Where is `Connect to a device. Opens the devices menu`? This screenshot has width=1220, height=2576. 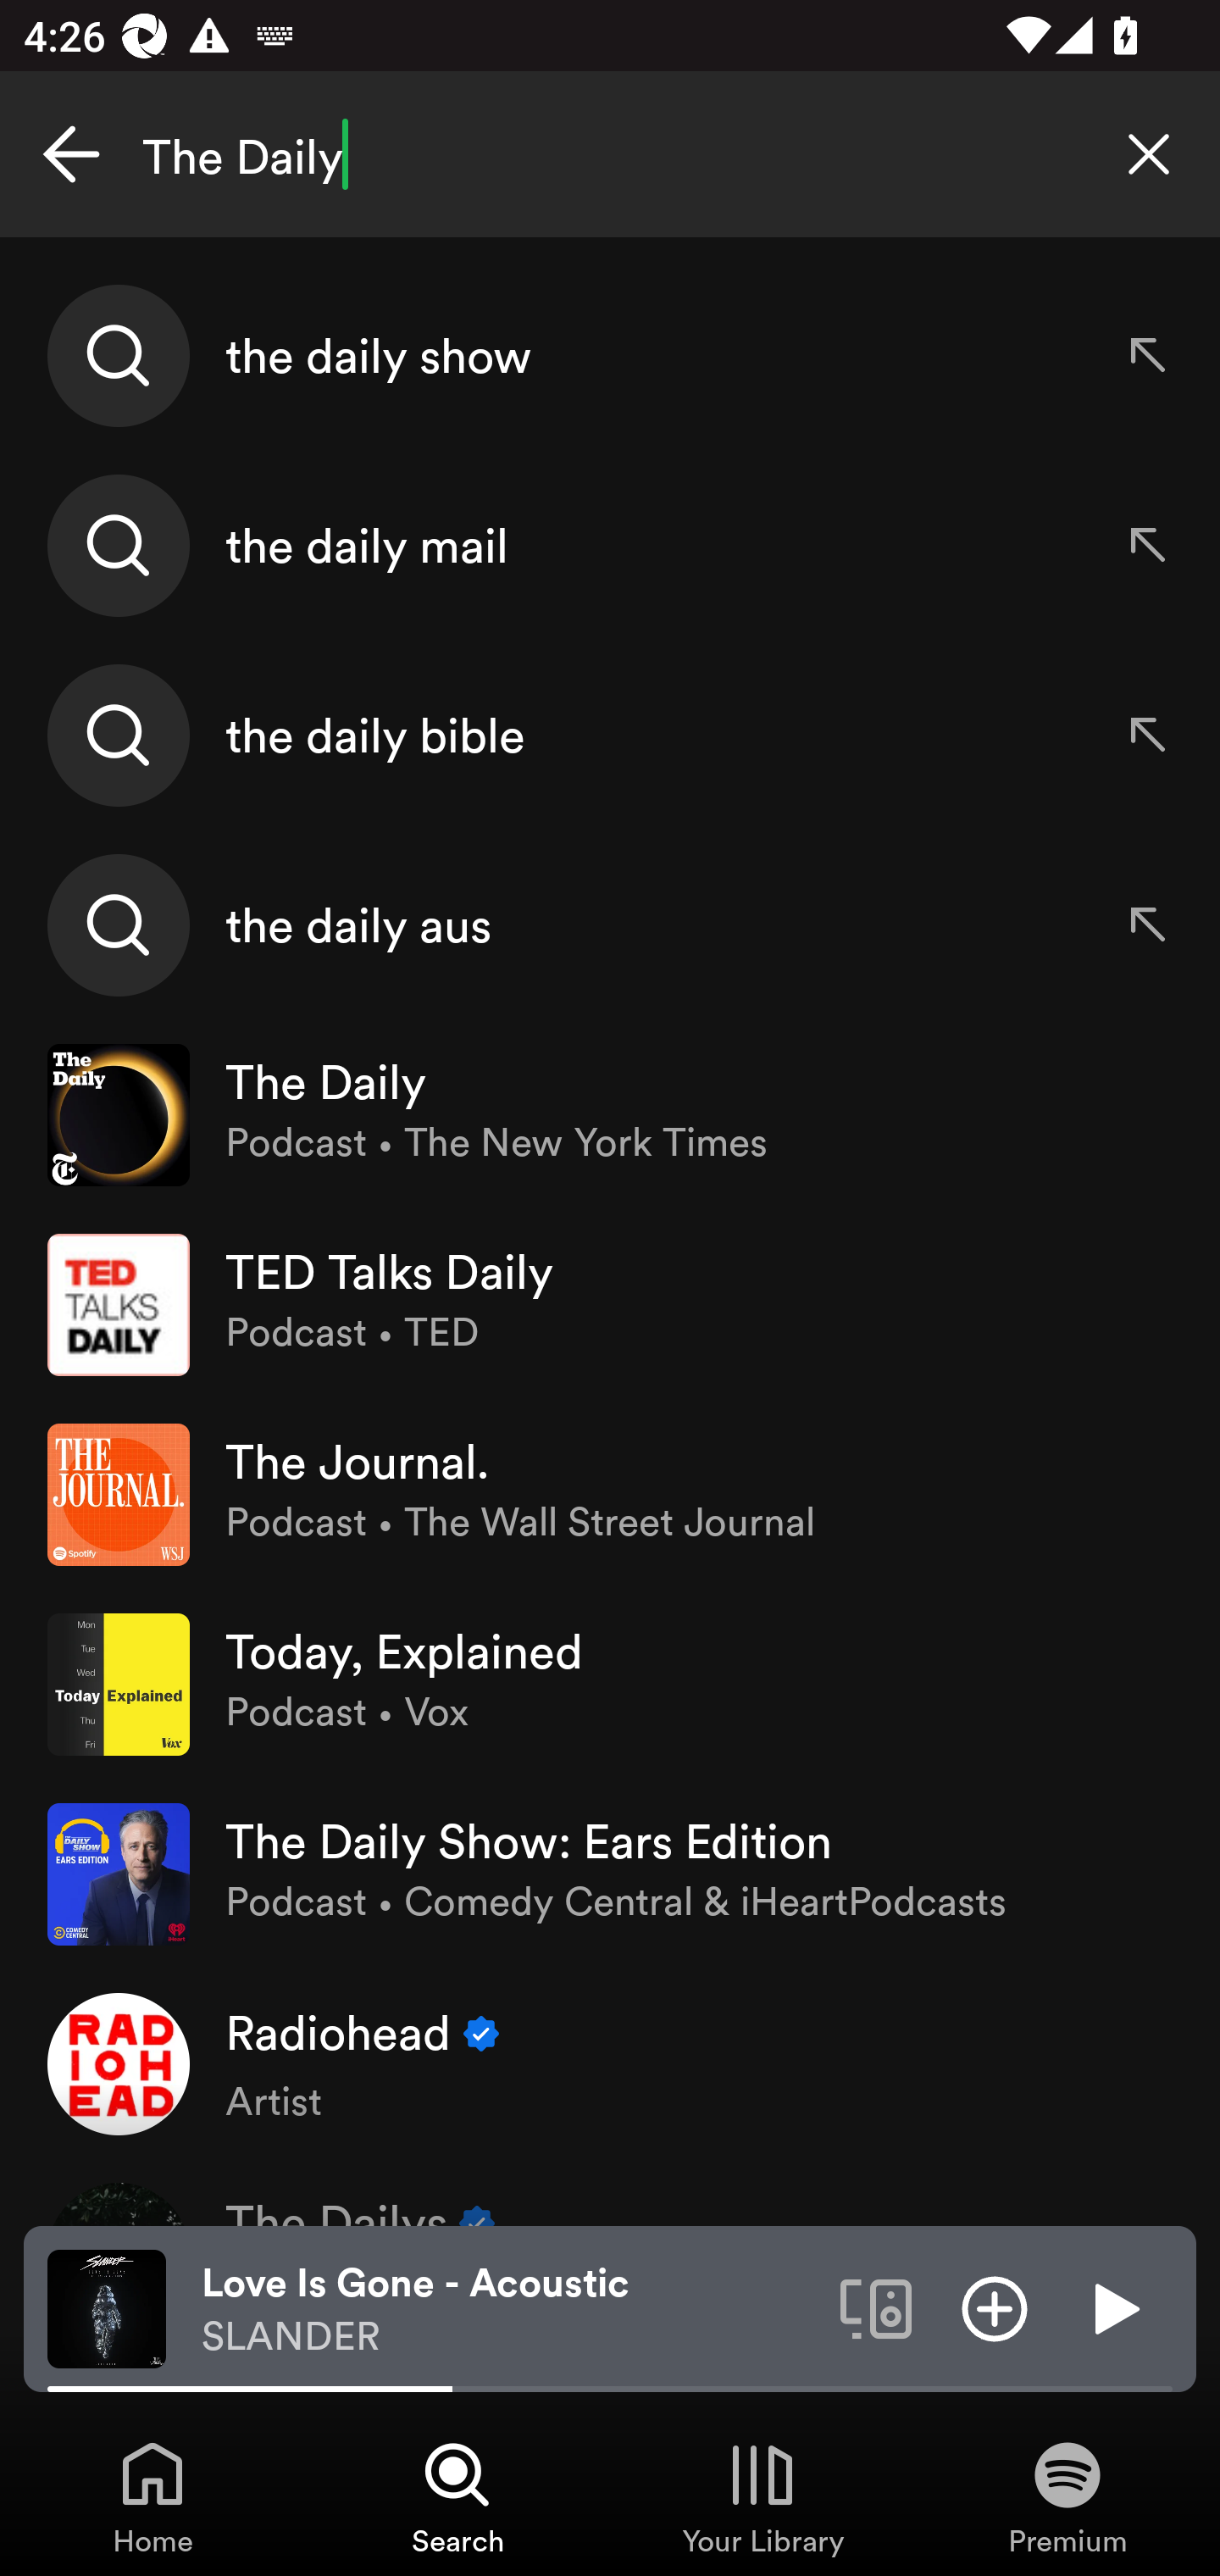
Connect to a device. Opens the devices menu is located at coordinates (876, 2307).